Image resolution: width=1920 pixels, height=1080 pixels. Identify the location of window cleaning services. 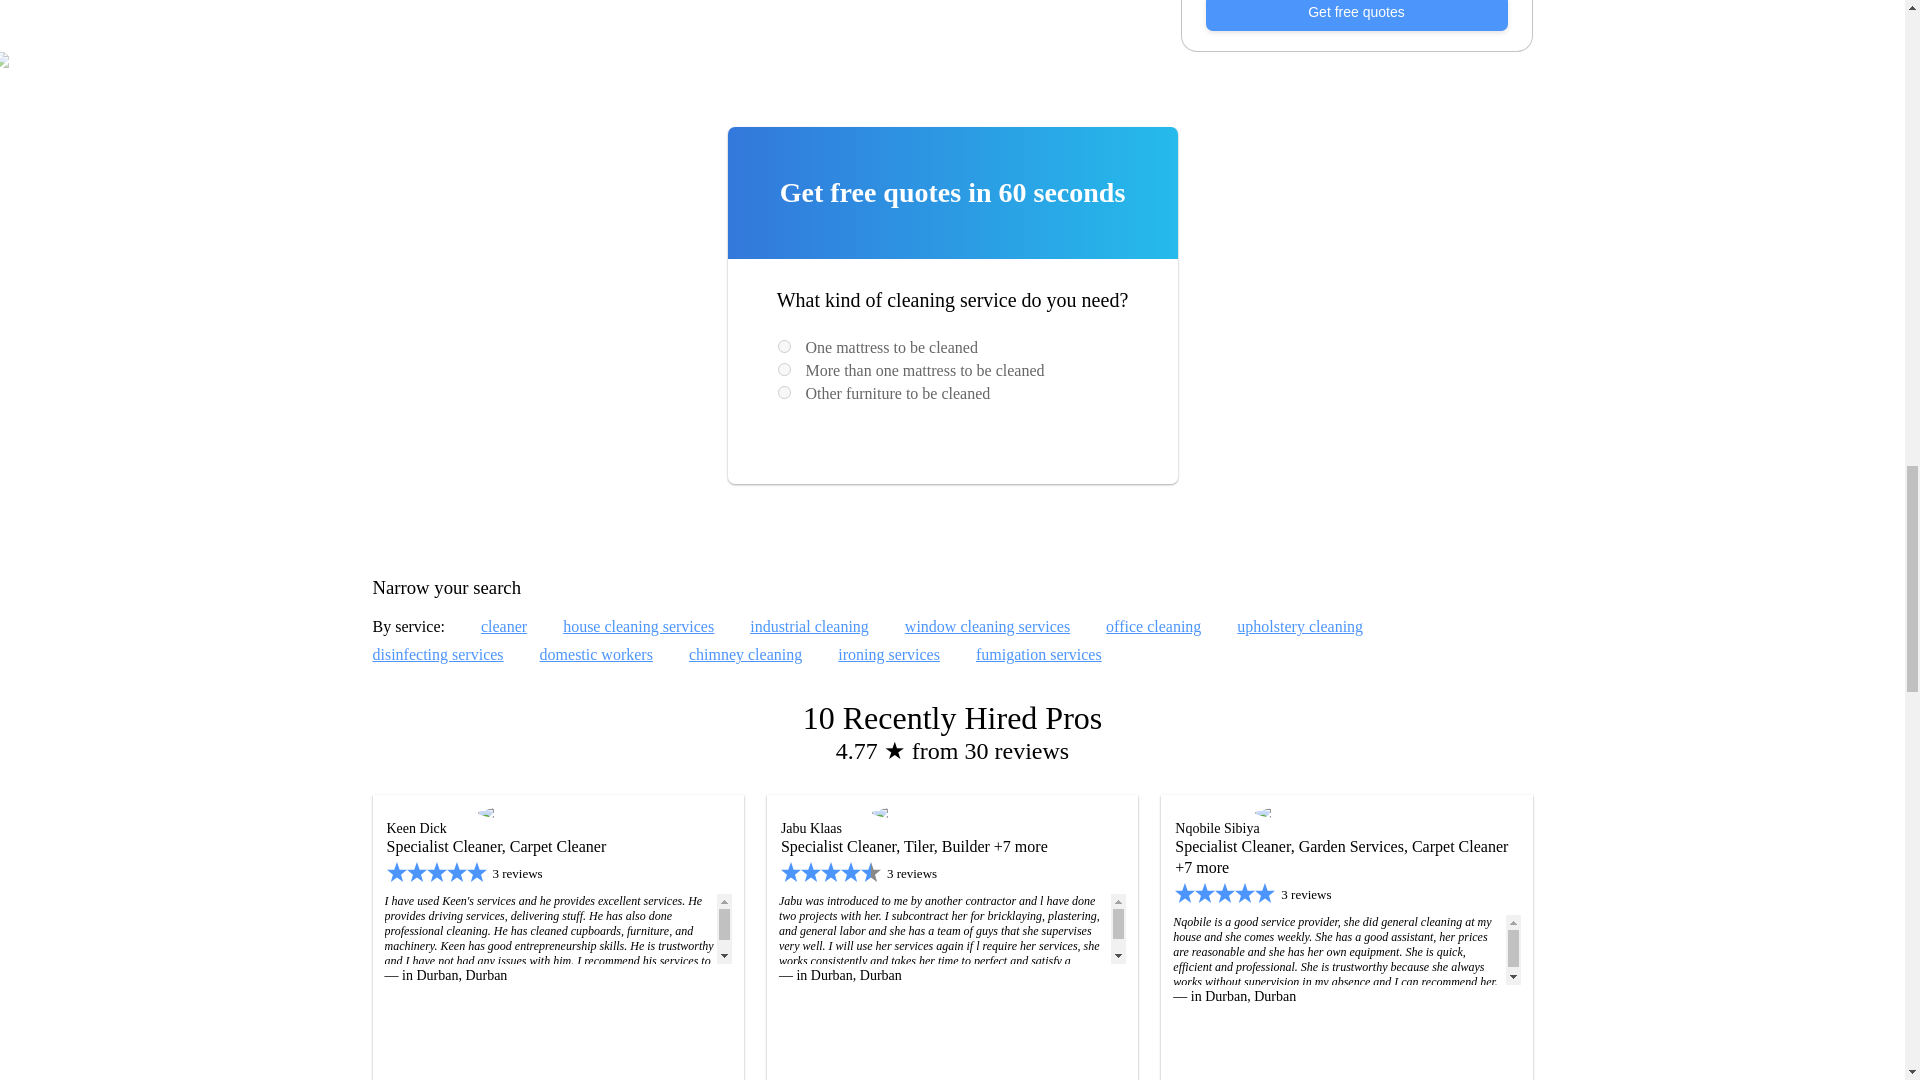
(986, 626).